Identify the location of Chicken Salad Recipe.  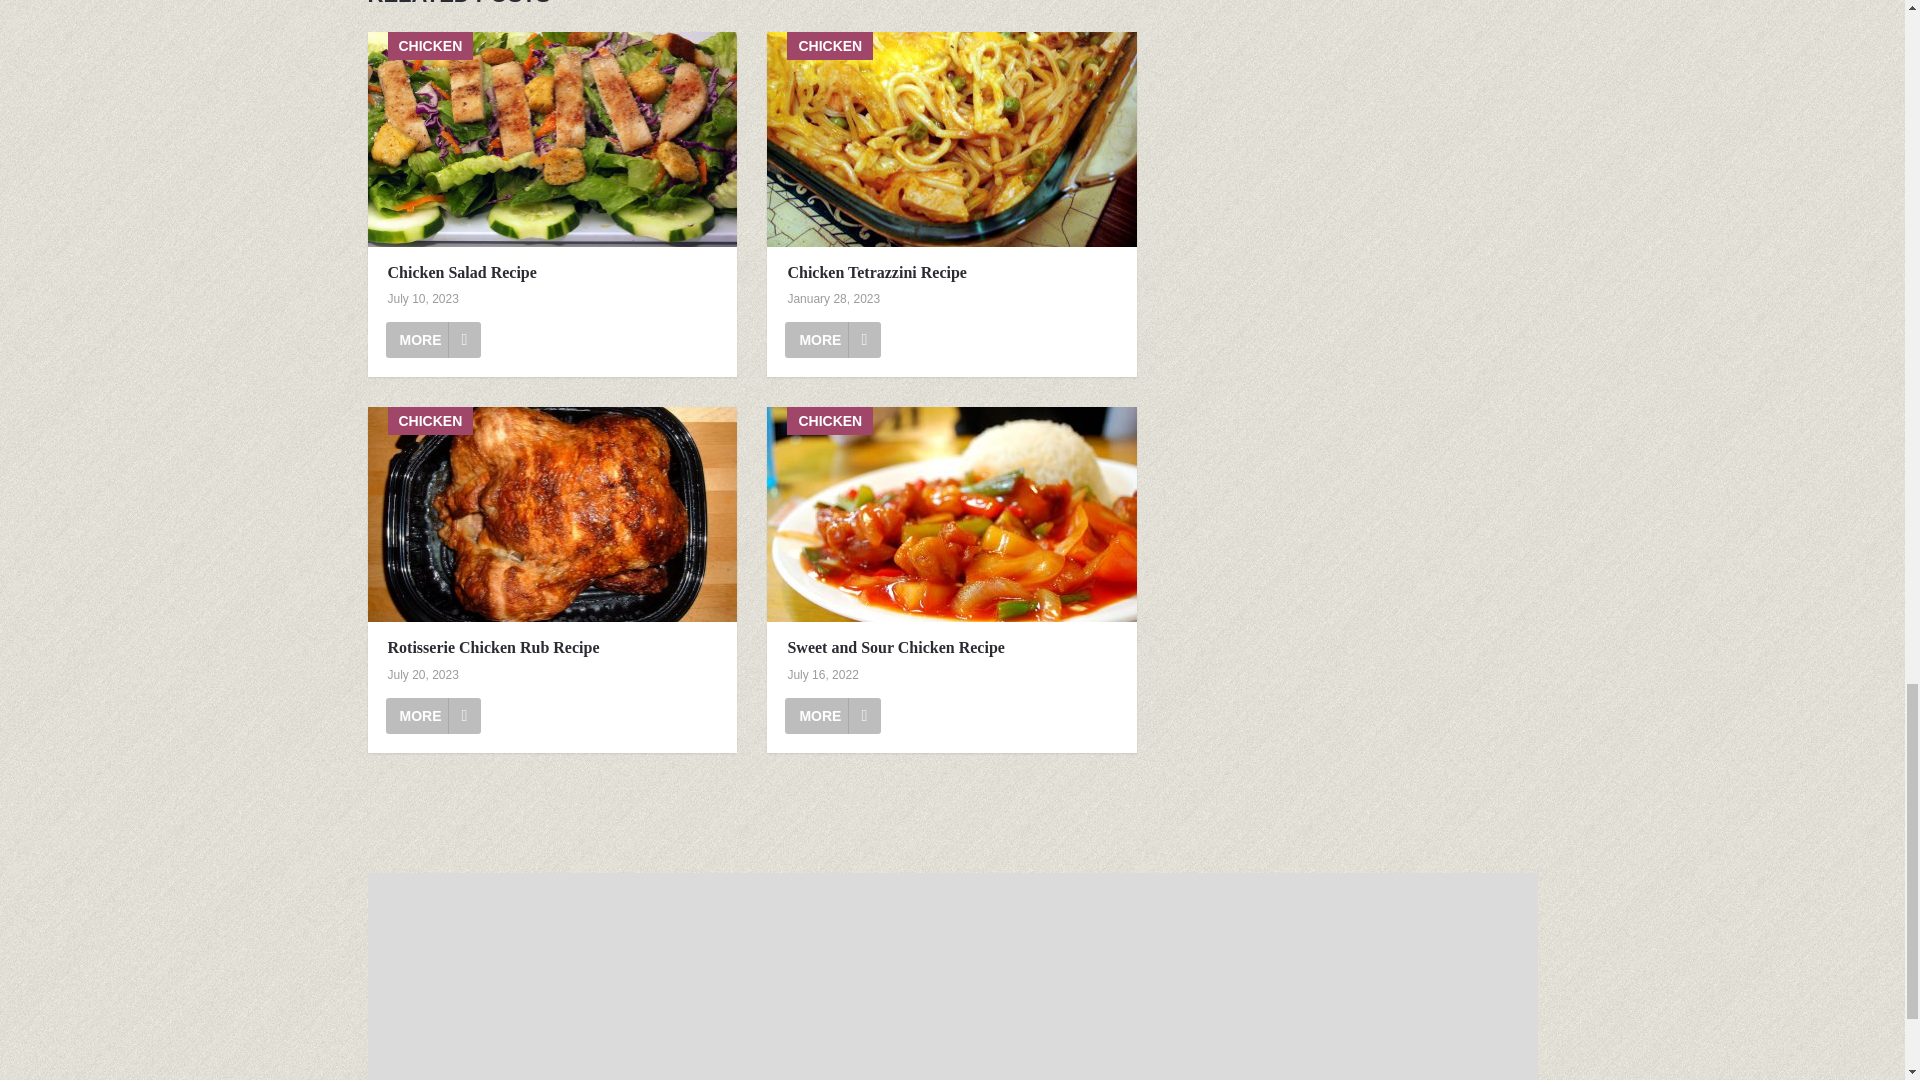
(552, 272).